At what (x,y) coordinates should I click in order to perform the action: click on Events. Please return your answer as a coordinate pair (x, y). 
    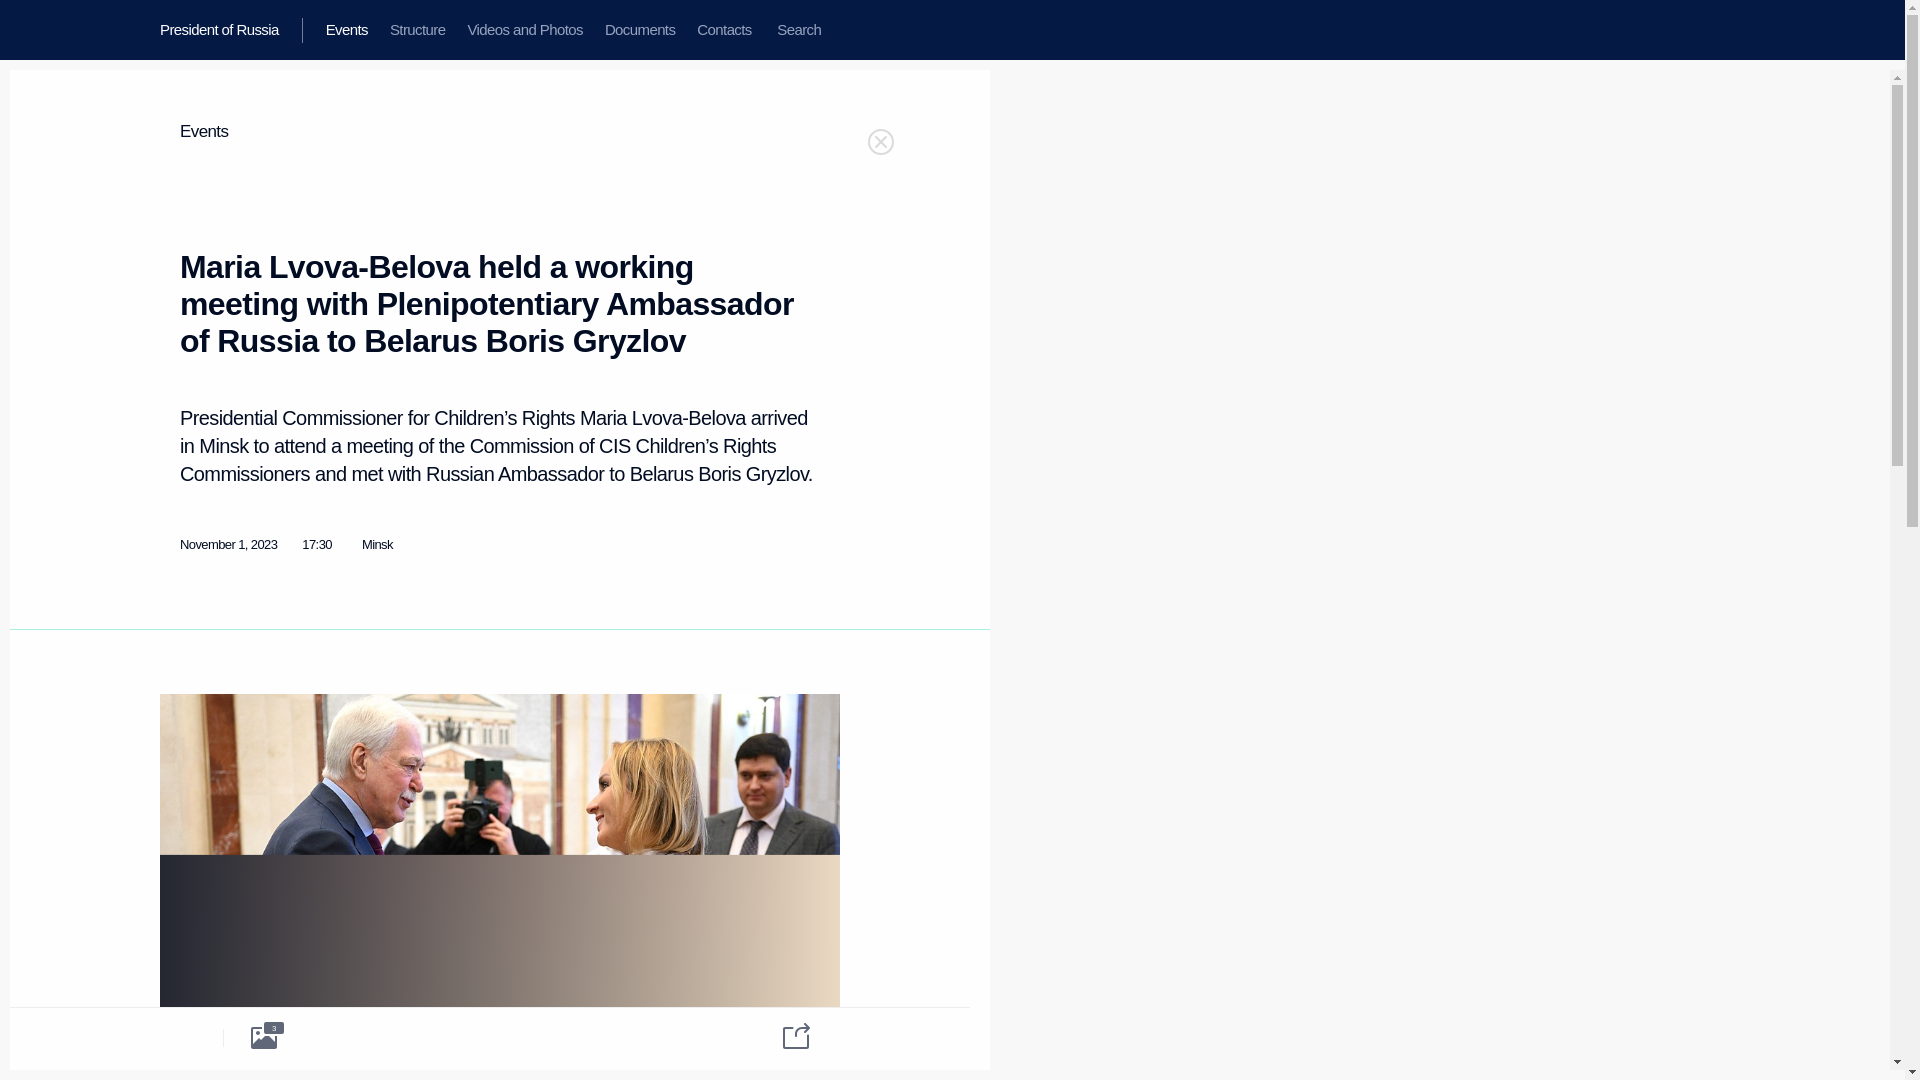
    Looking at the image, I should click on (204, 132).